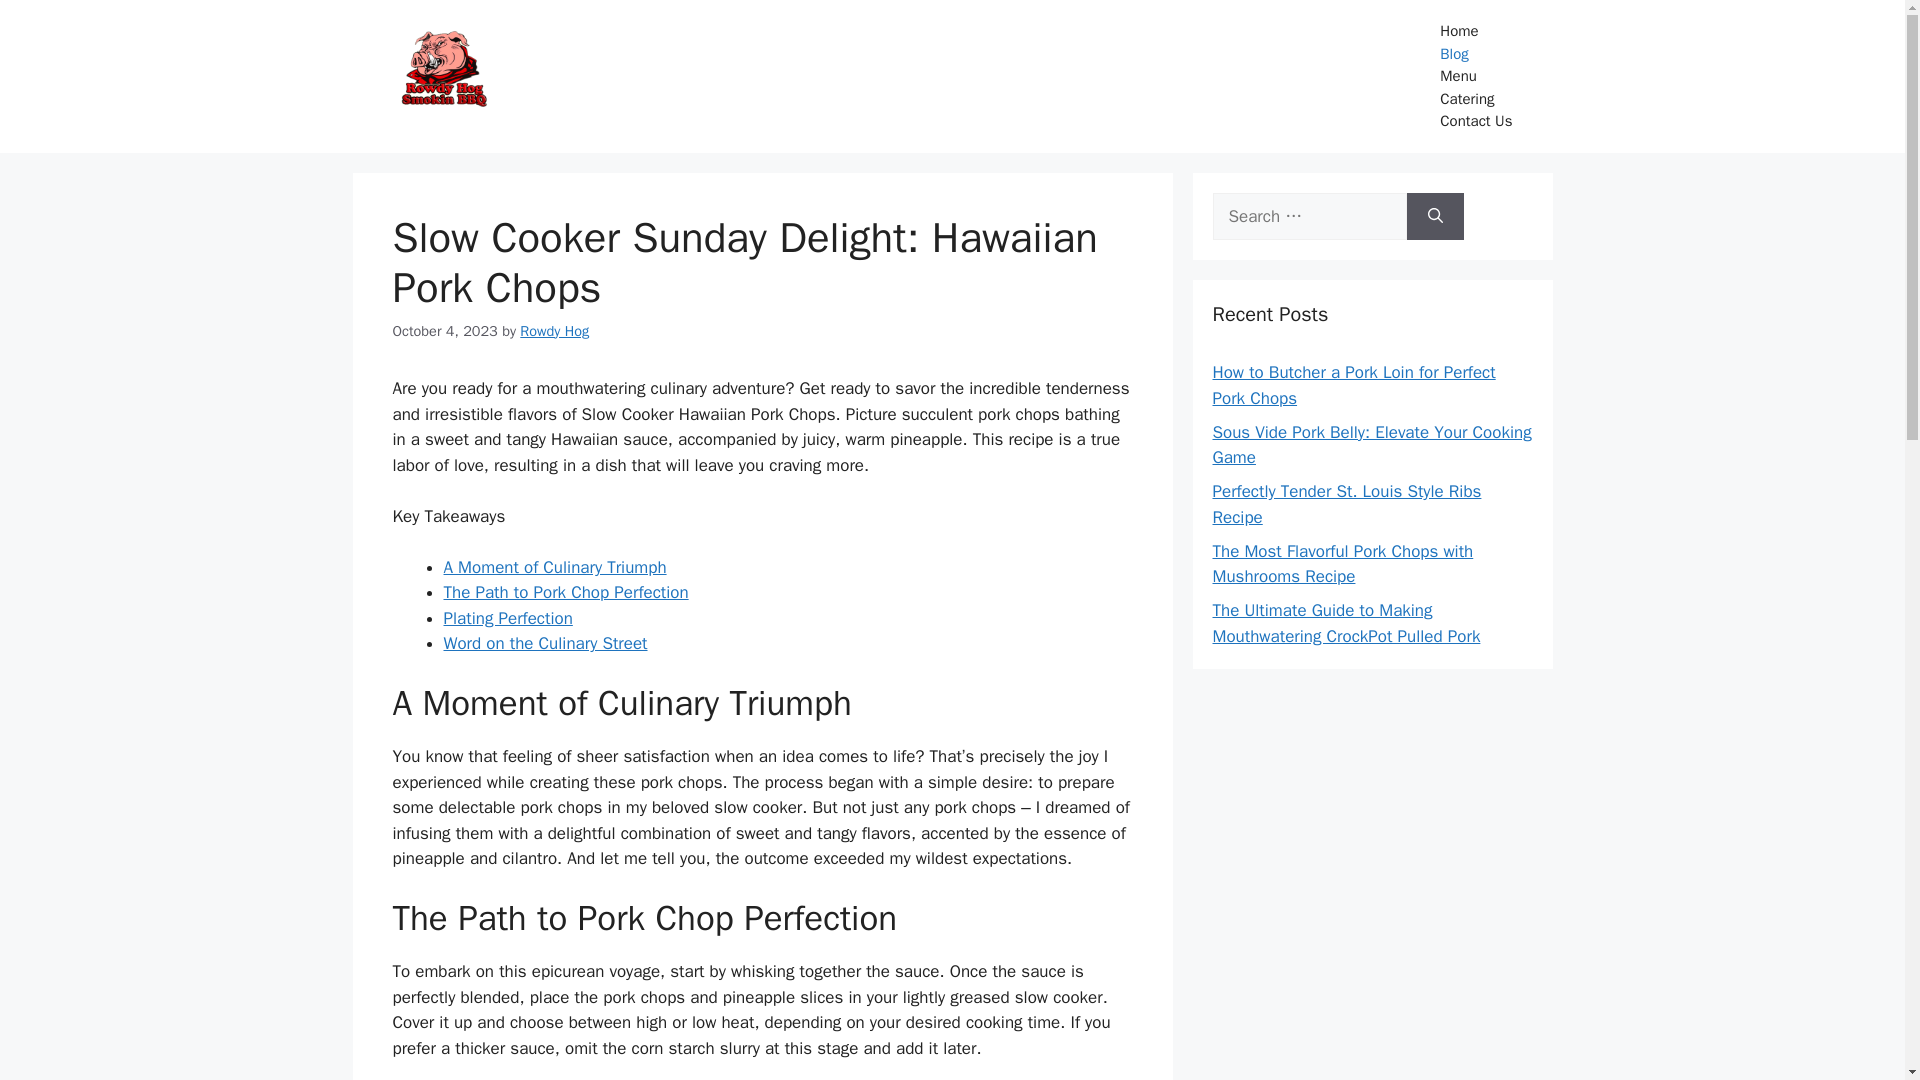  Describe the element at coordinates (554, 330) in the screenshot. I see `Rowdy Hog` at that location.